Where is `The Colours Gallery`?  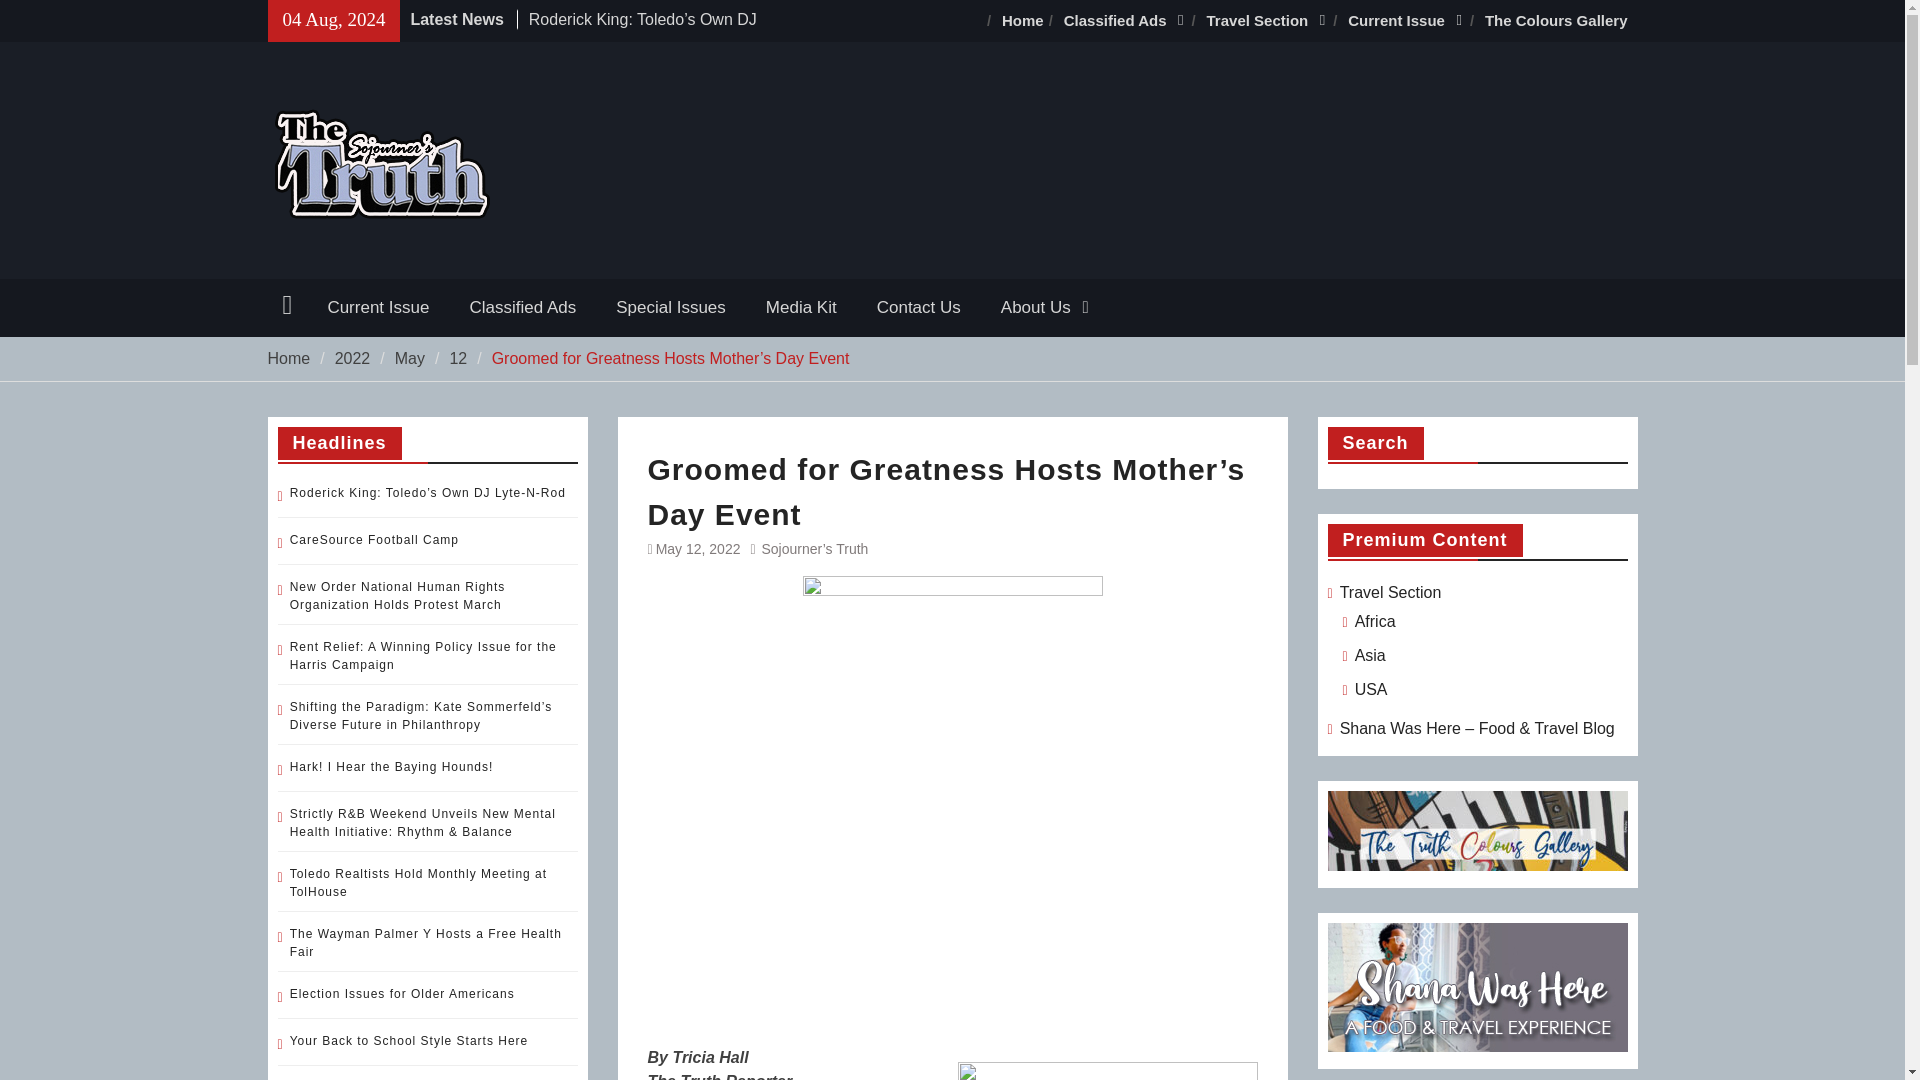 The Colours Gallery is located at coordinates (1556, 21).